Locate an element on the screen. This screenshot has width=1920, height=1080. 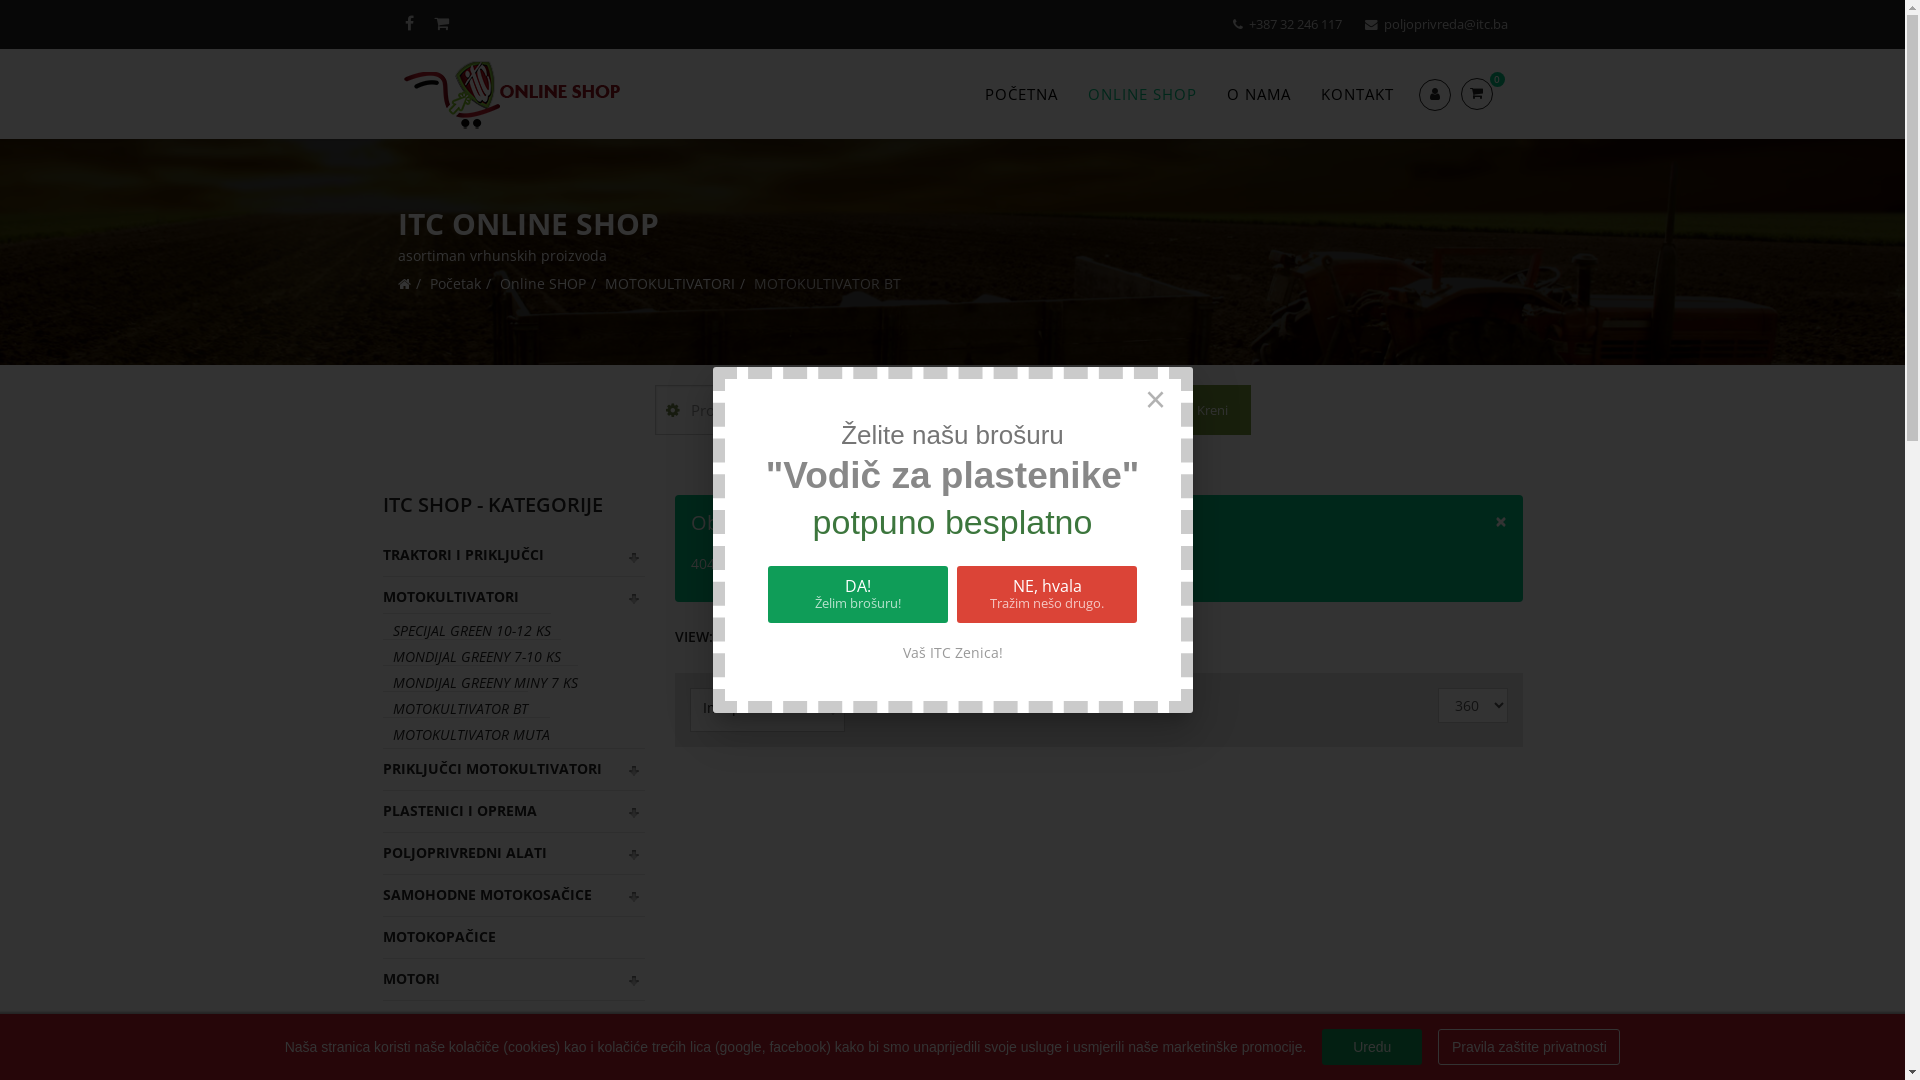
ONLINE SHOP is located at coordinates (1142, 94).